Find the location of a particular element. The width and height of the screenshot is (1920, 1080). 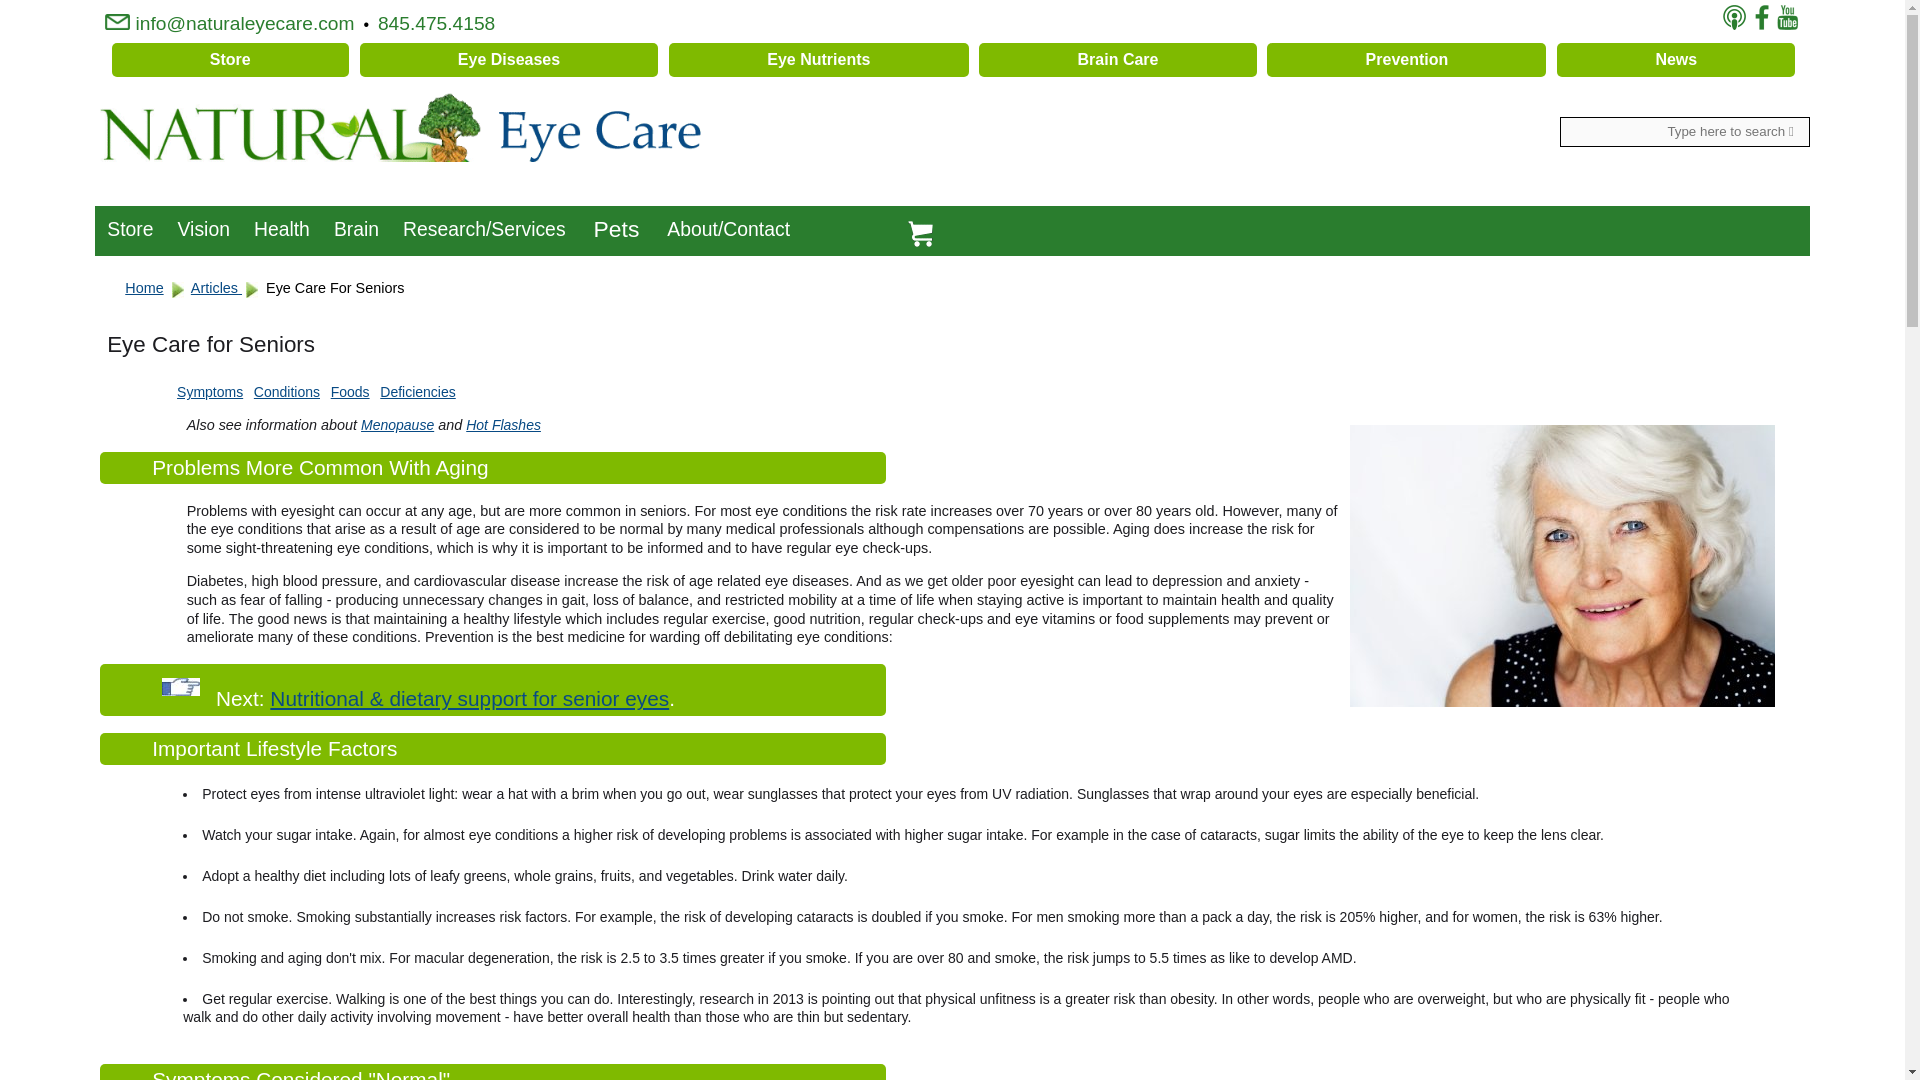

News is located at coordinates (1676, 60).